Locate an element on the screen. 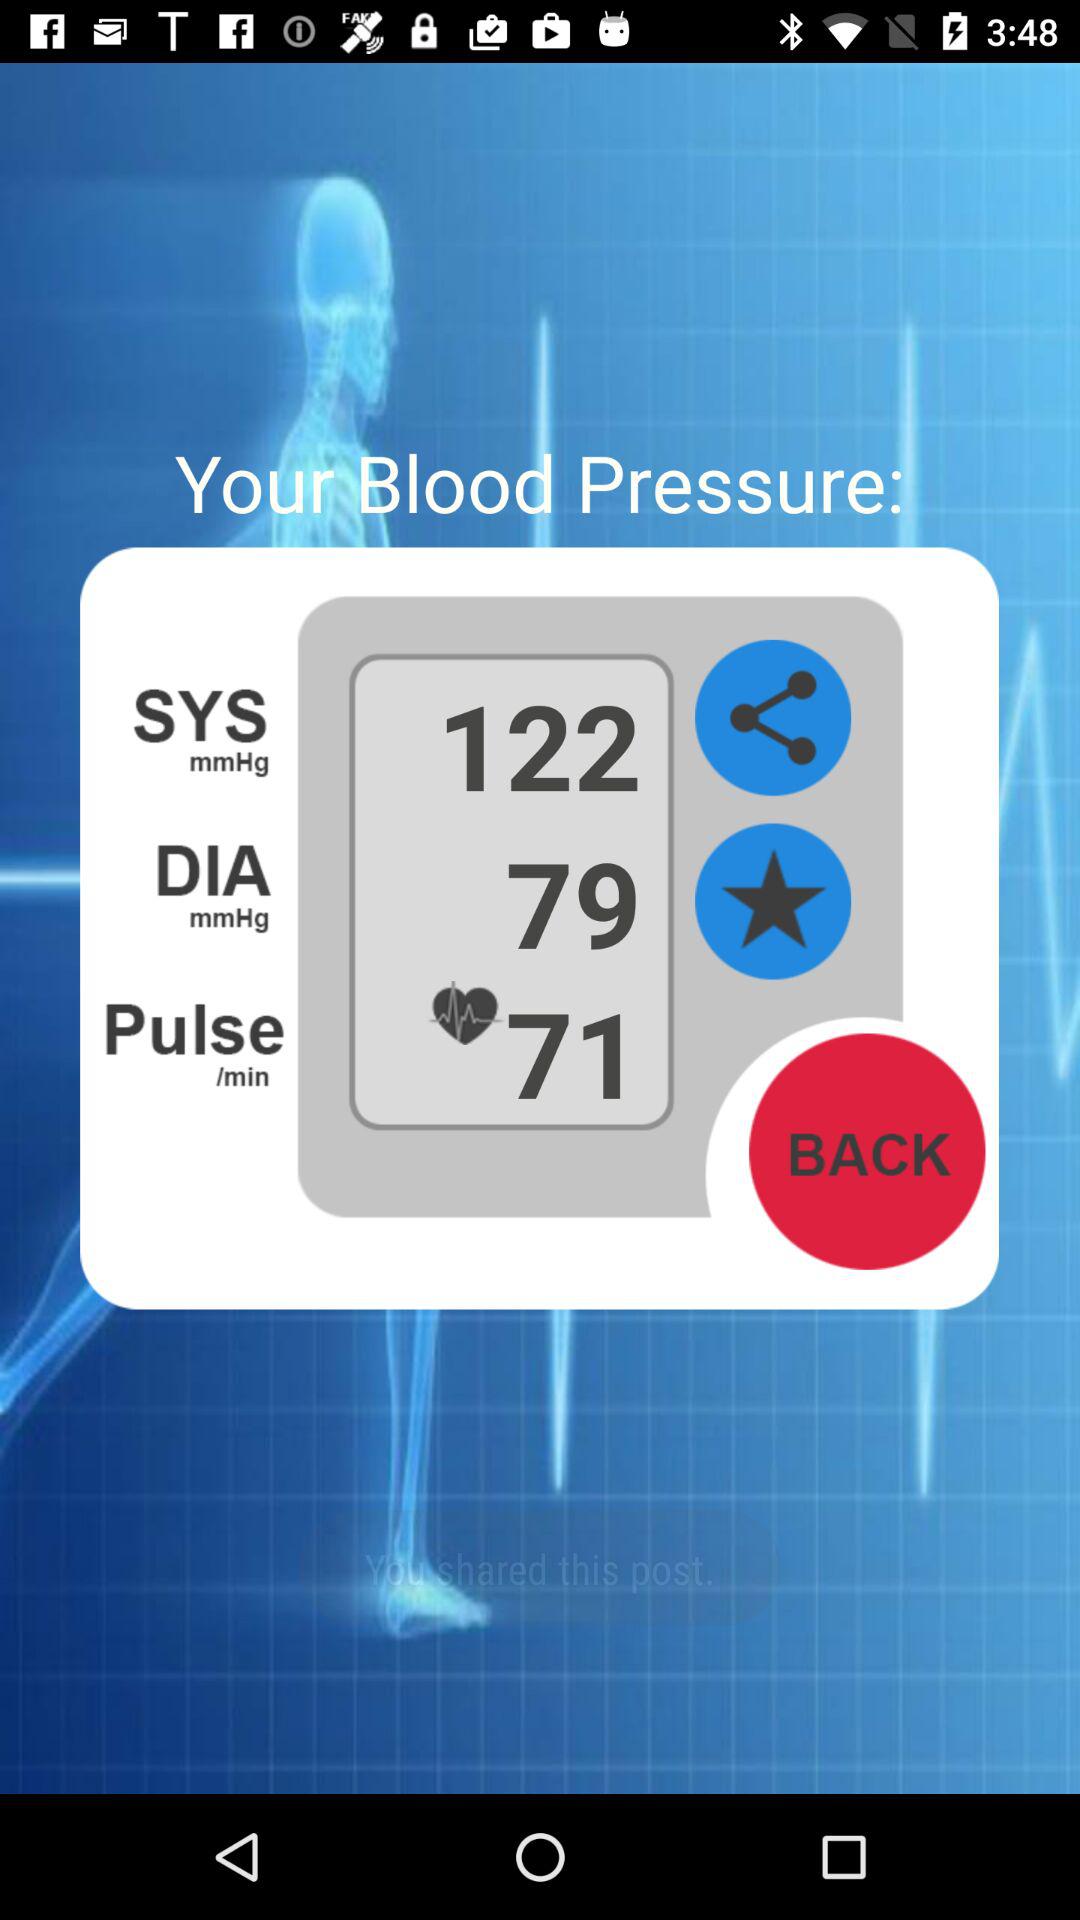 The height and width of the screenshot is (1920, 1080). favorite blood pressure is located at coordinates (773, 902).